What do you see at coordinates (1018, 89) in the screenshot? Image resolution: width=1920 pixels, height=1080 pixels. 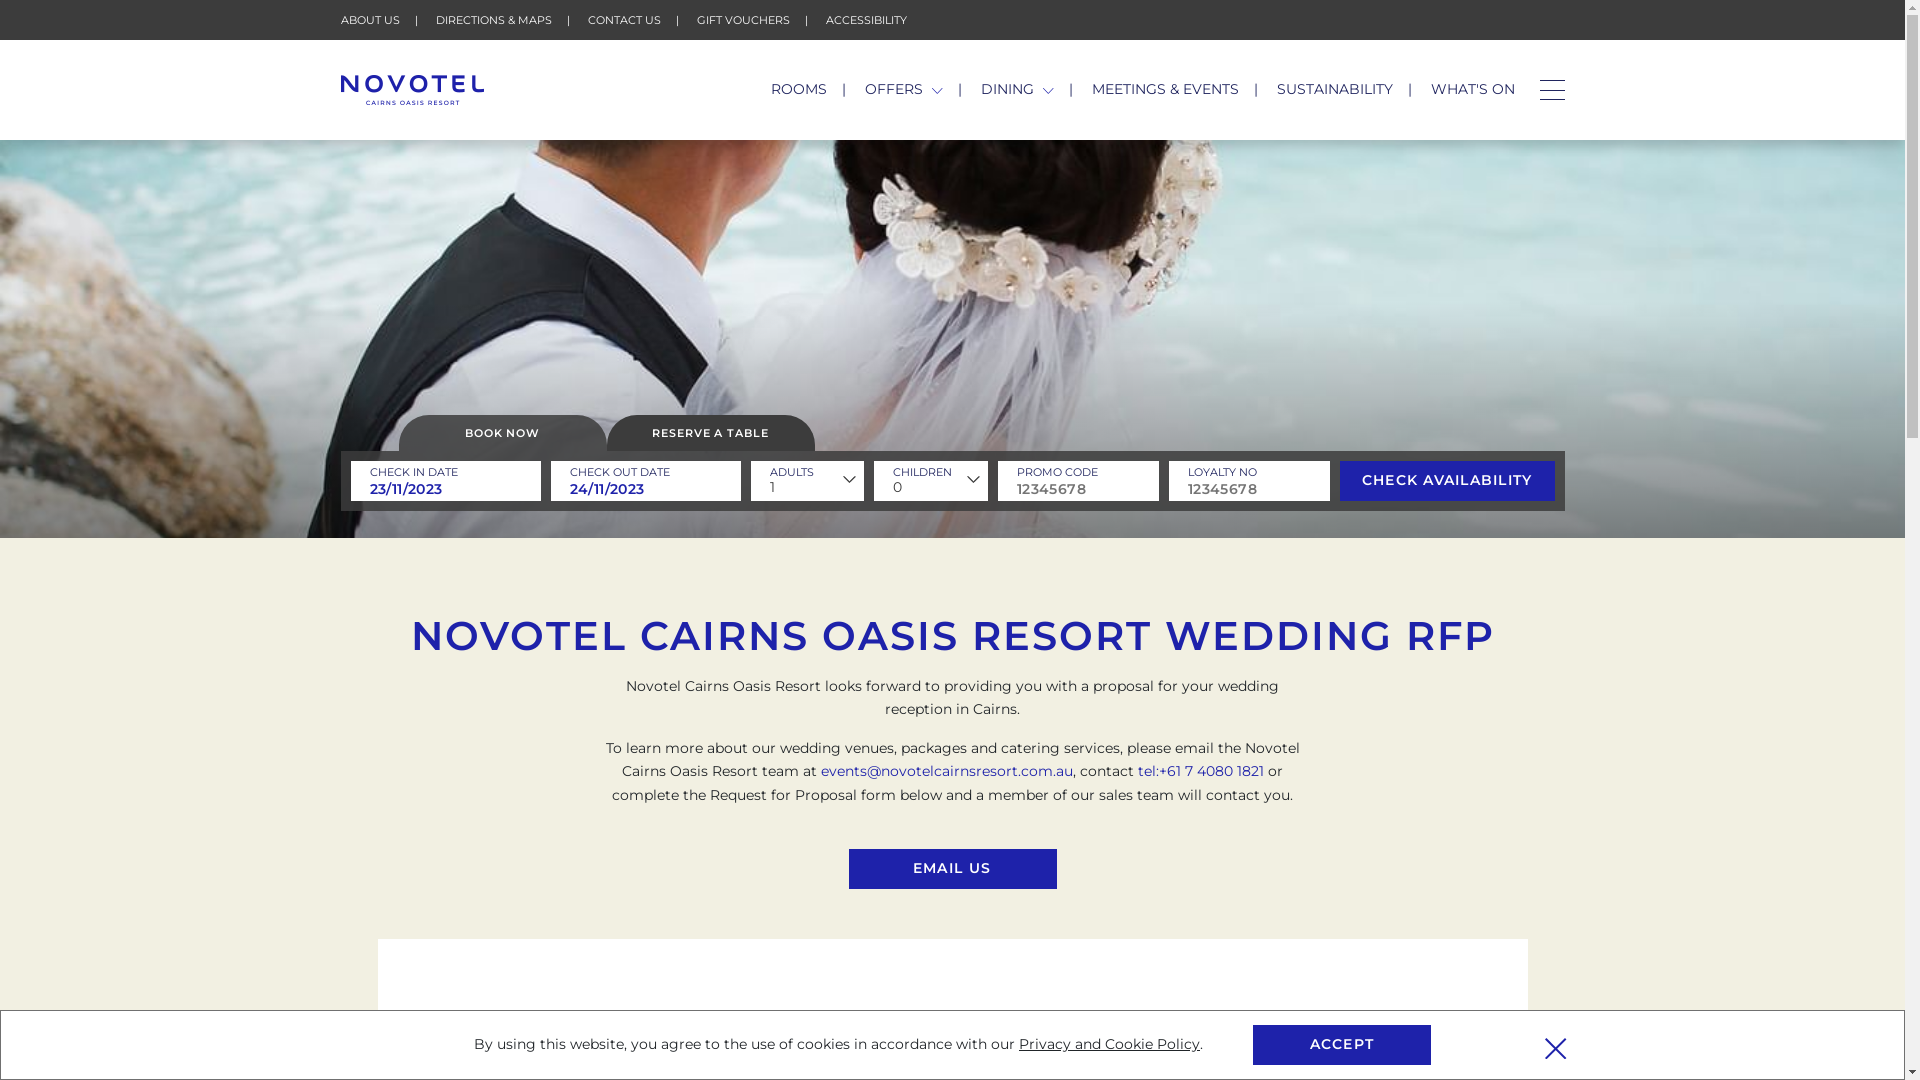 I see `DINING` at bounding box center [1018, 89].